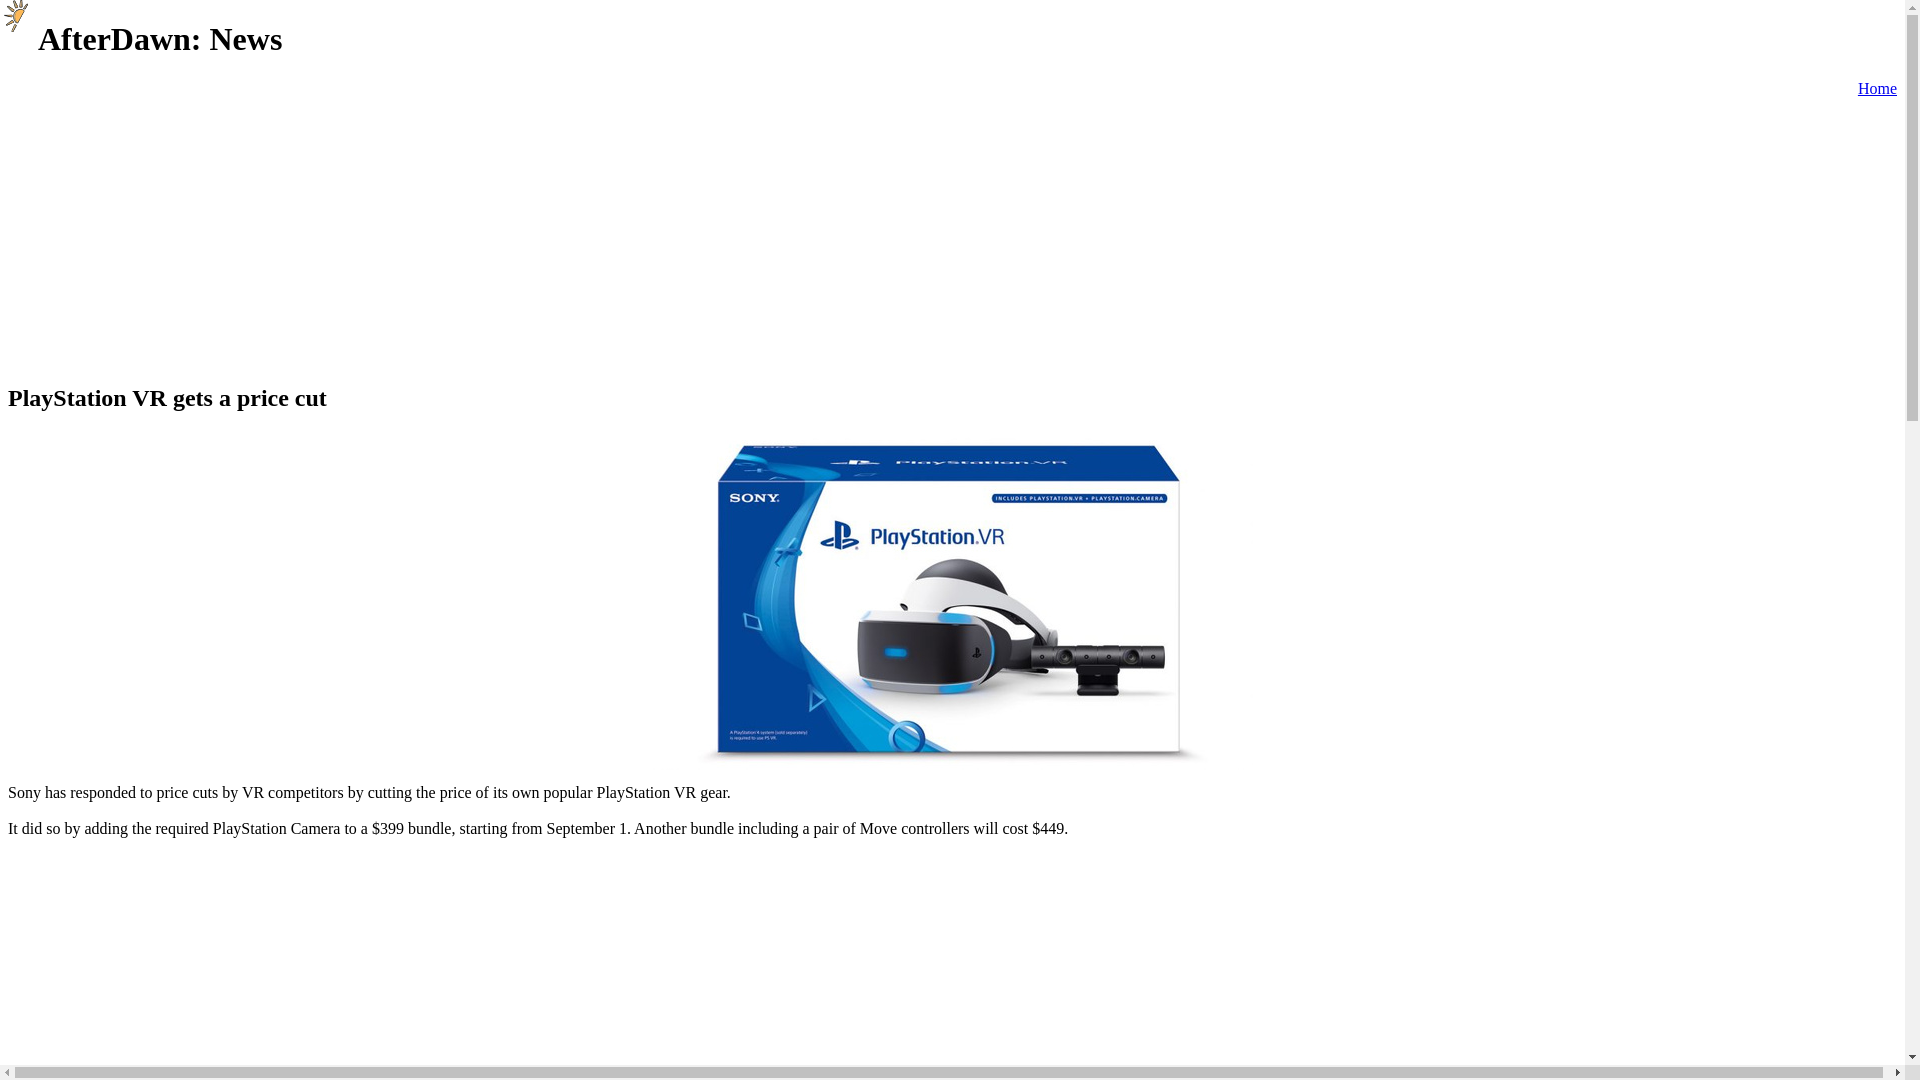 The height and width of the screenshot is (1080, 1920). I want to click on Advertisement, so click(925, 190).